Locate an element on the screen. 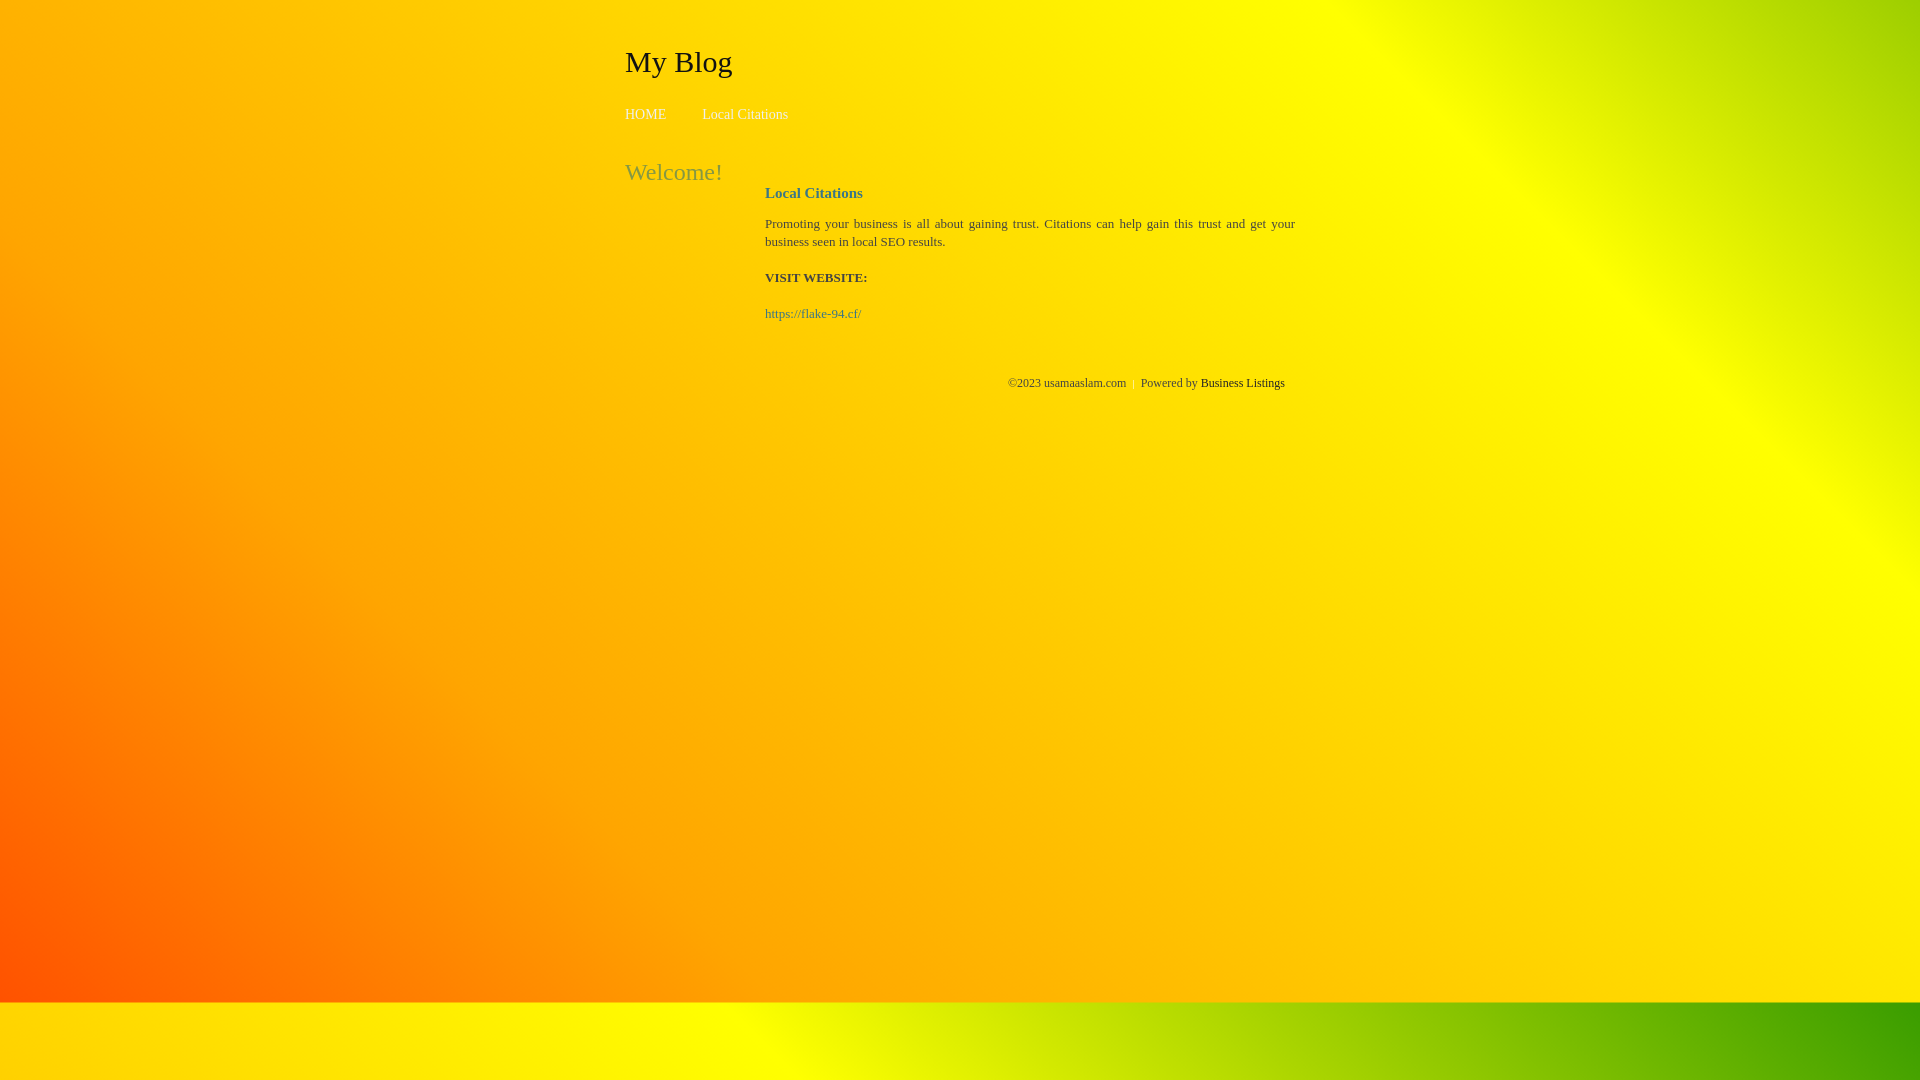  Local Citations is located at coordinates (745, 114).